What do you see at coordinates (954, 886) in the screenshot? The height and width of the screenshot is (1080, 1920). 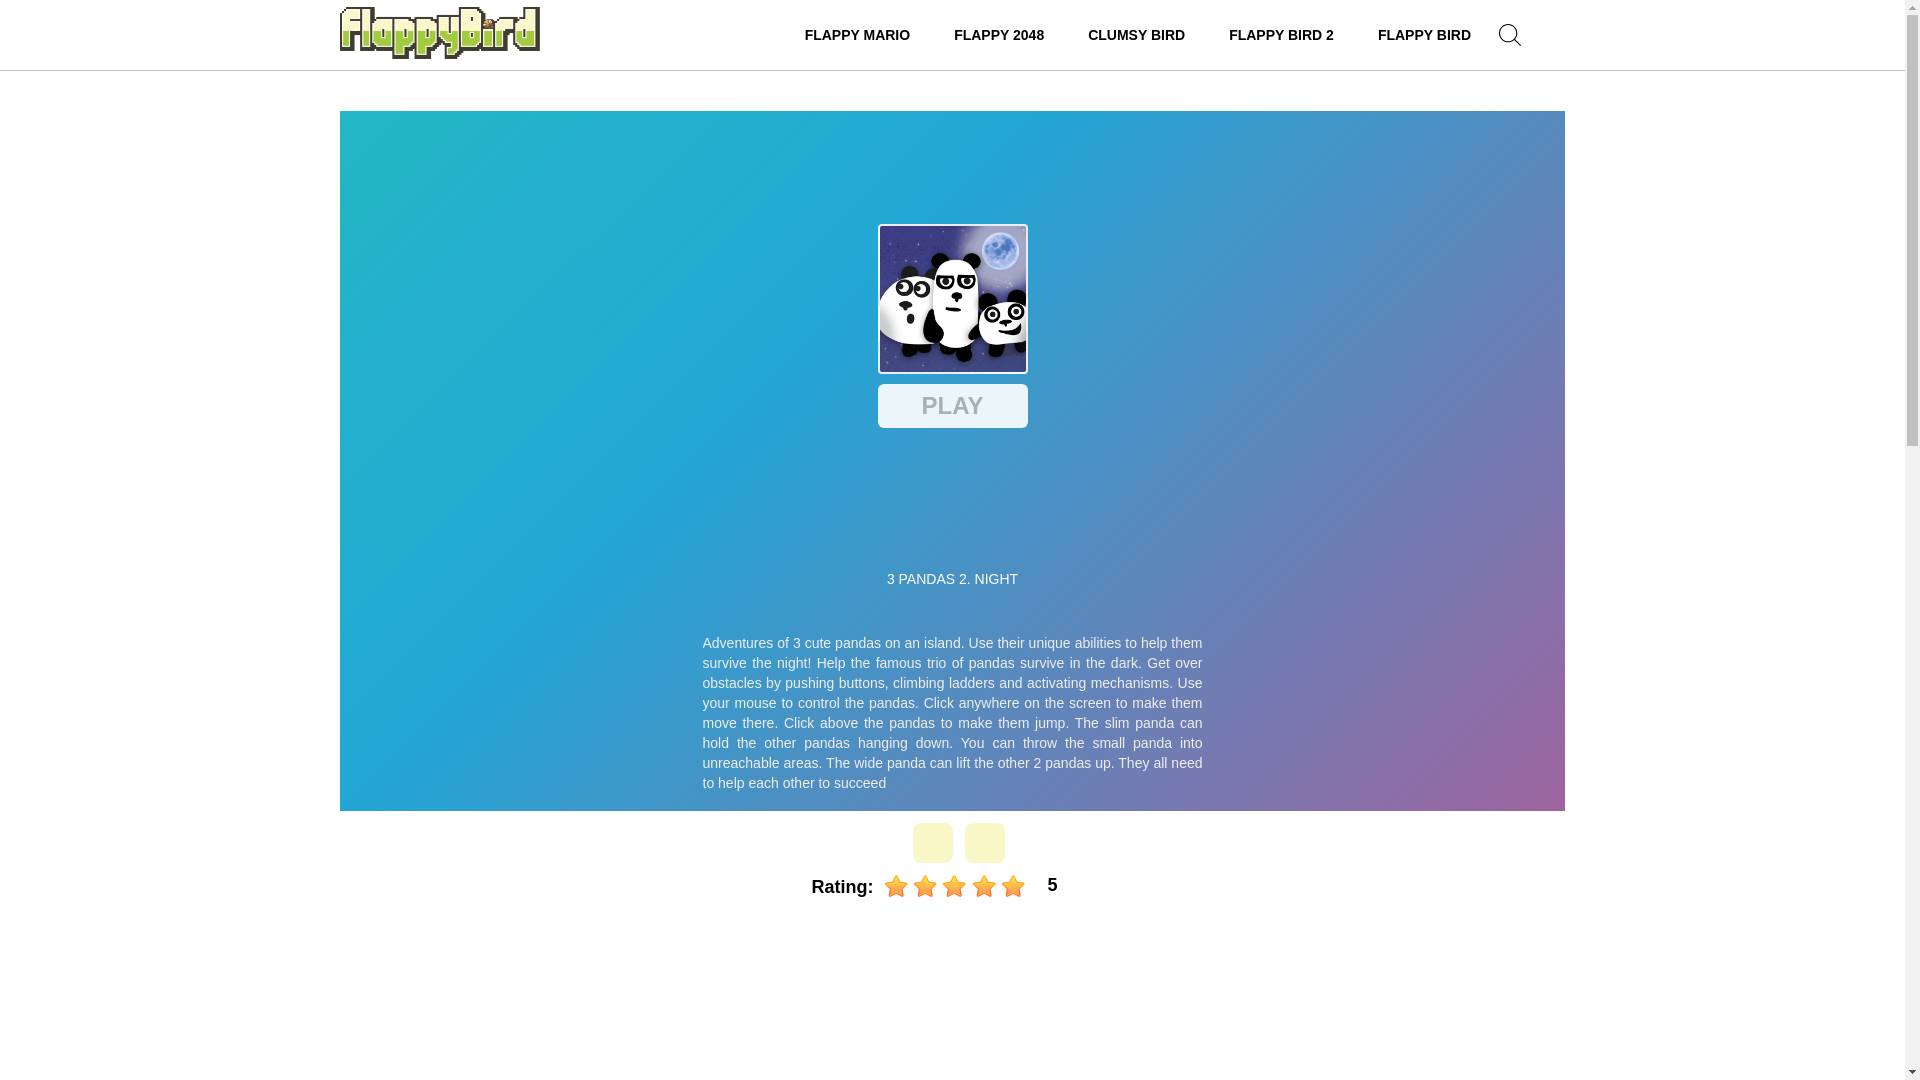 I see `regular` at bounding box center [954, 886].